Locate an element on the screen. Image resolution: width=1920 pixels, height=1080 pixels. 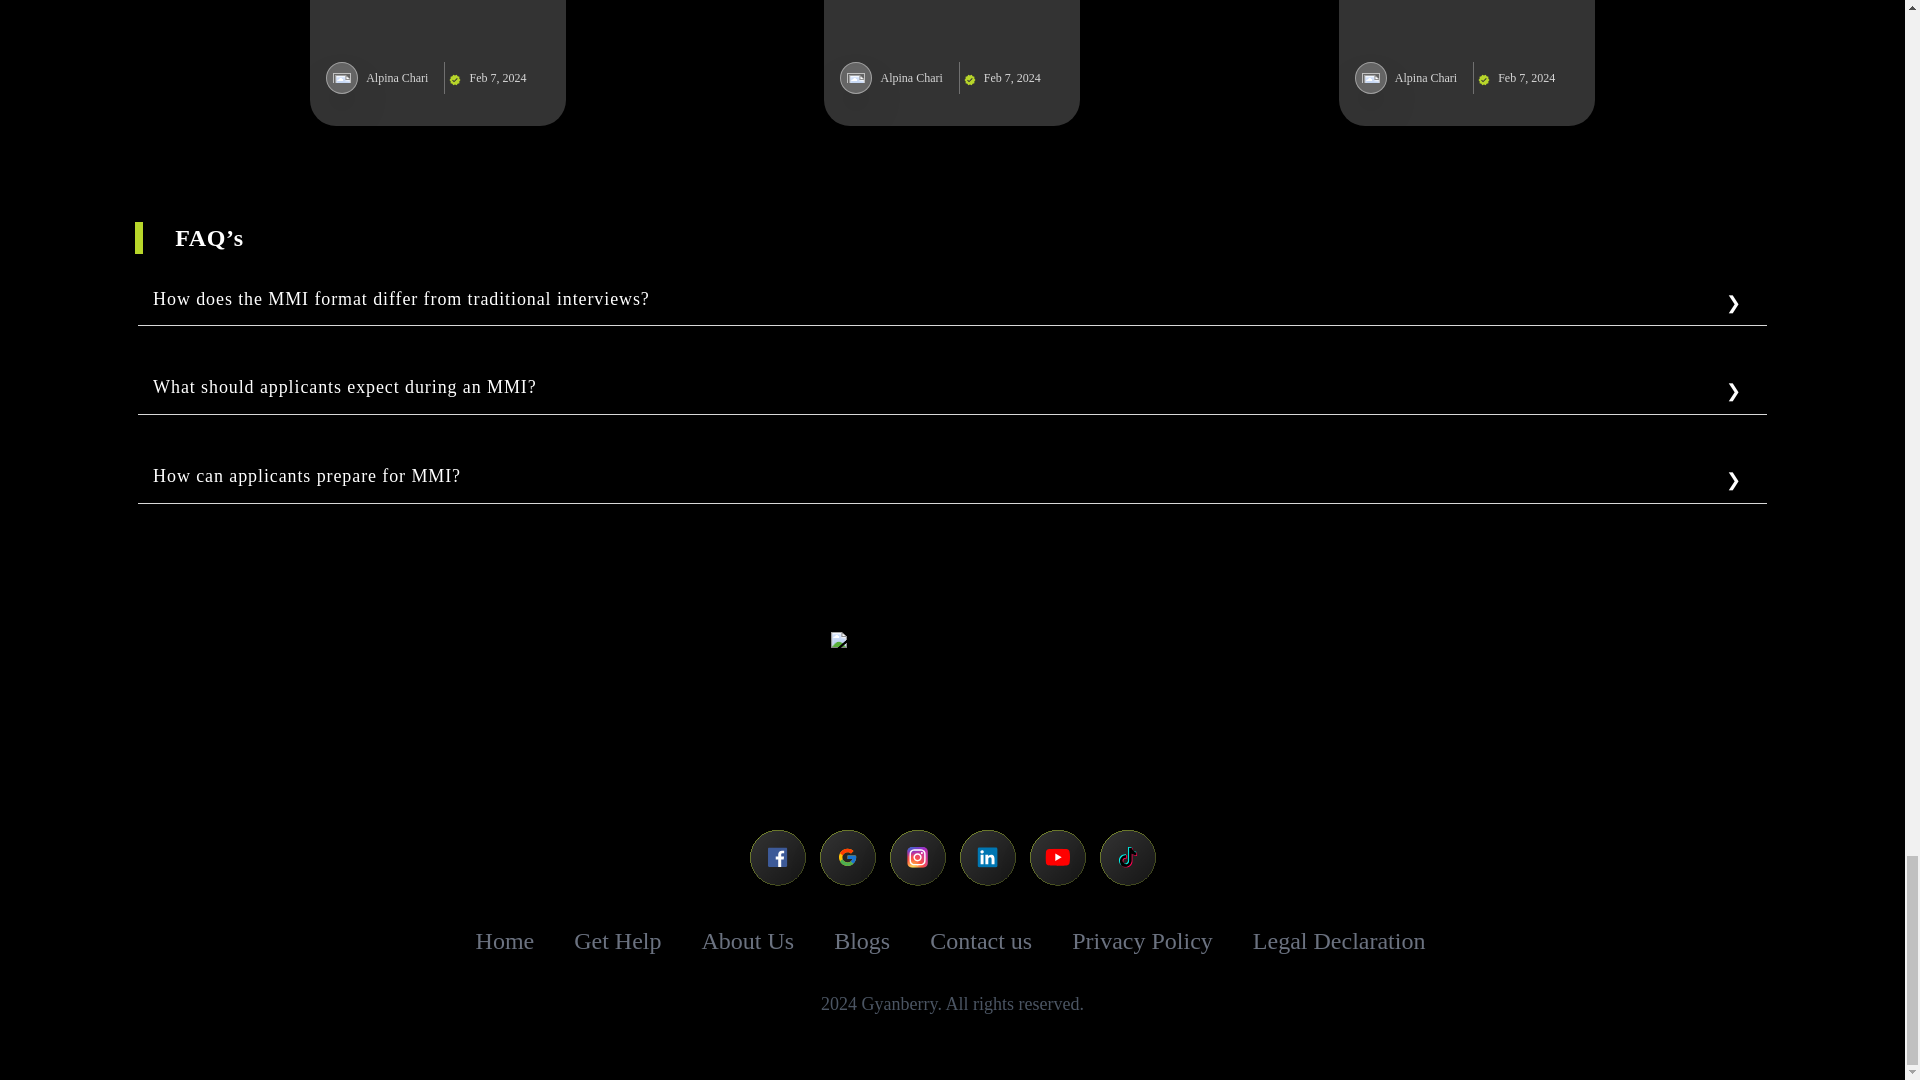
Contact us is located at coordinates (980, 941).